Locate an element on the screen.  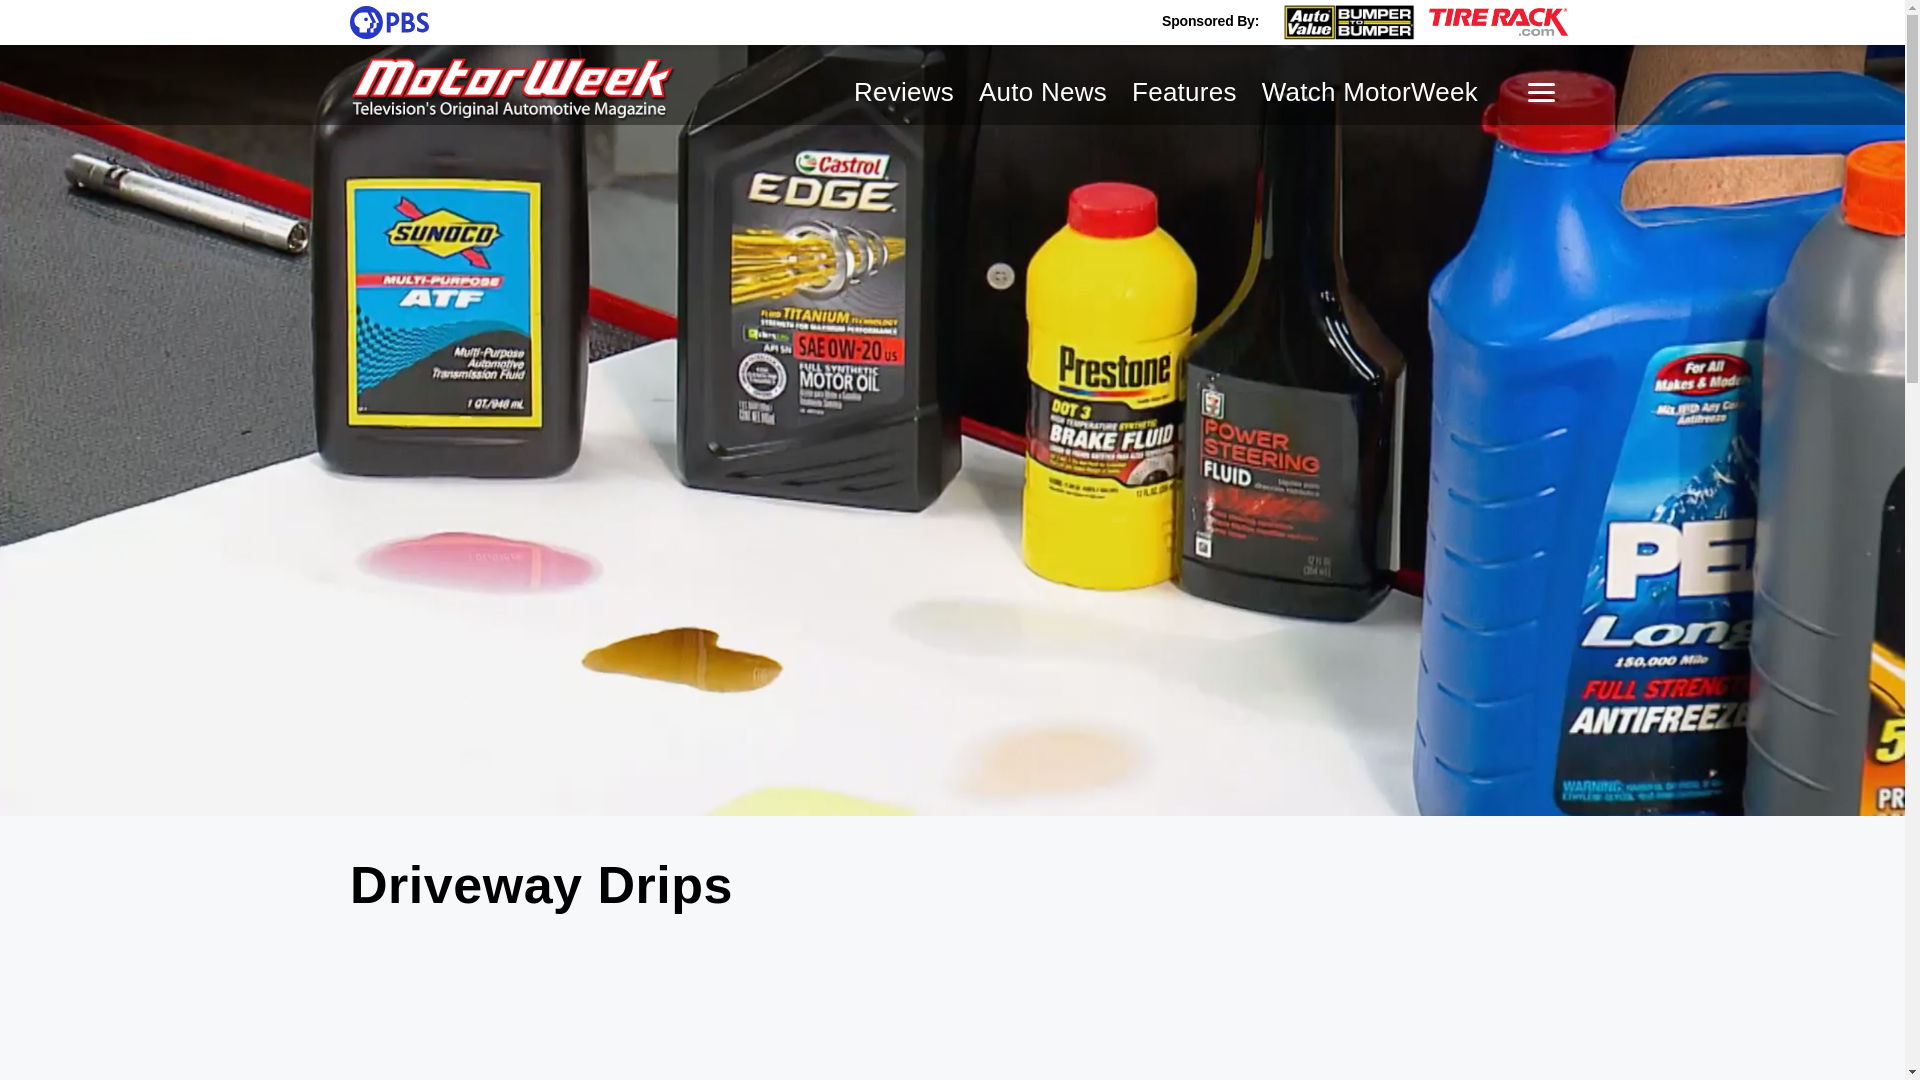
YouTube video player is located at coordinates (952, 1010).